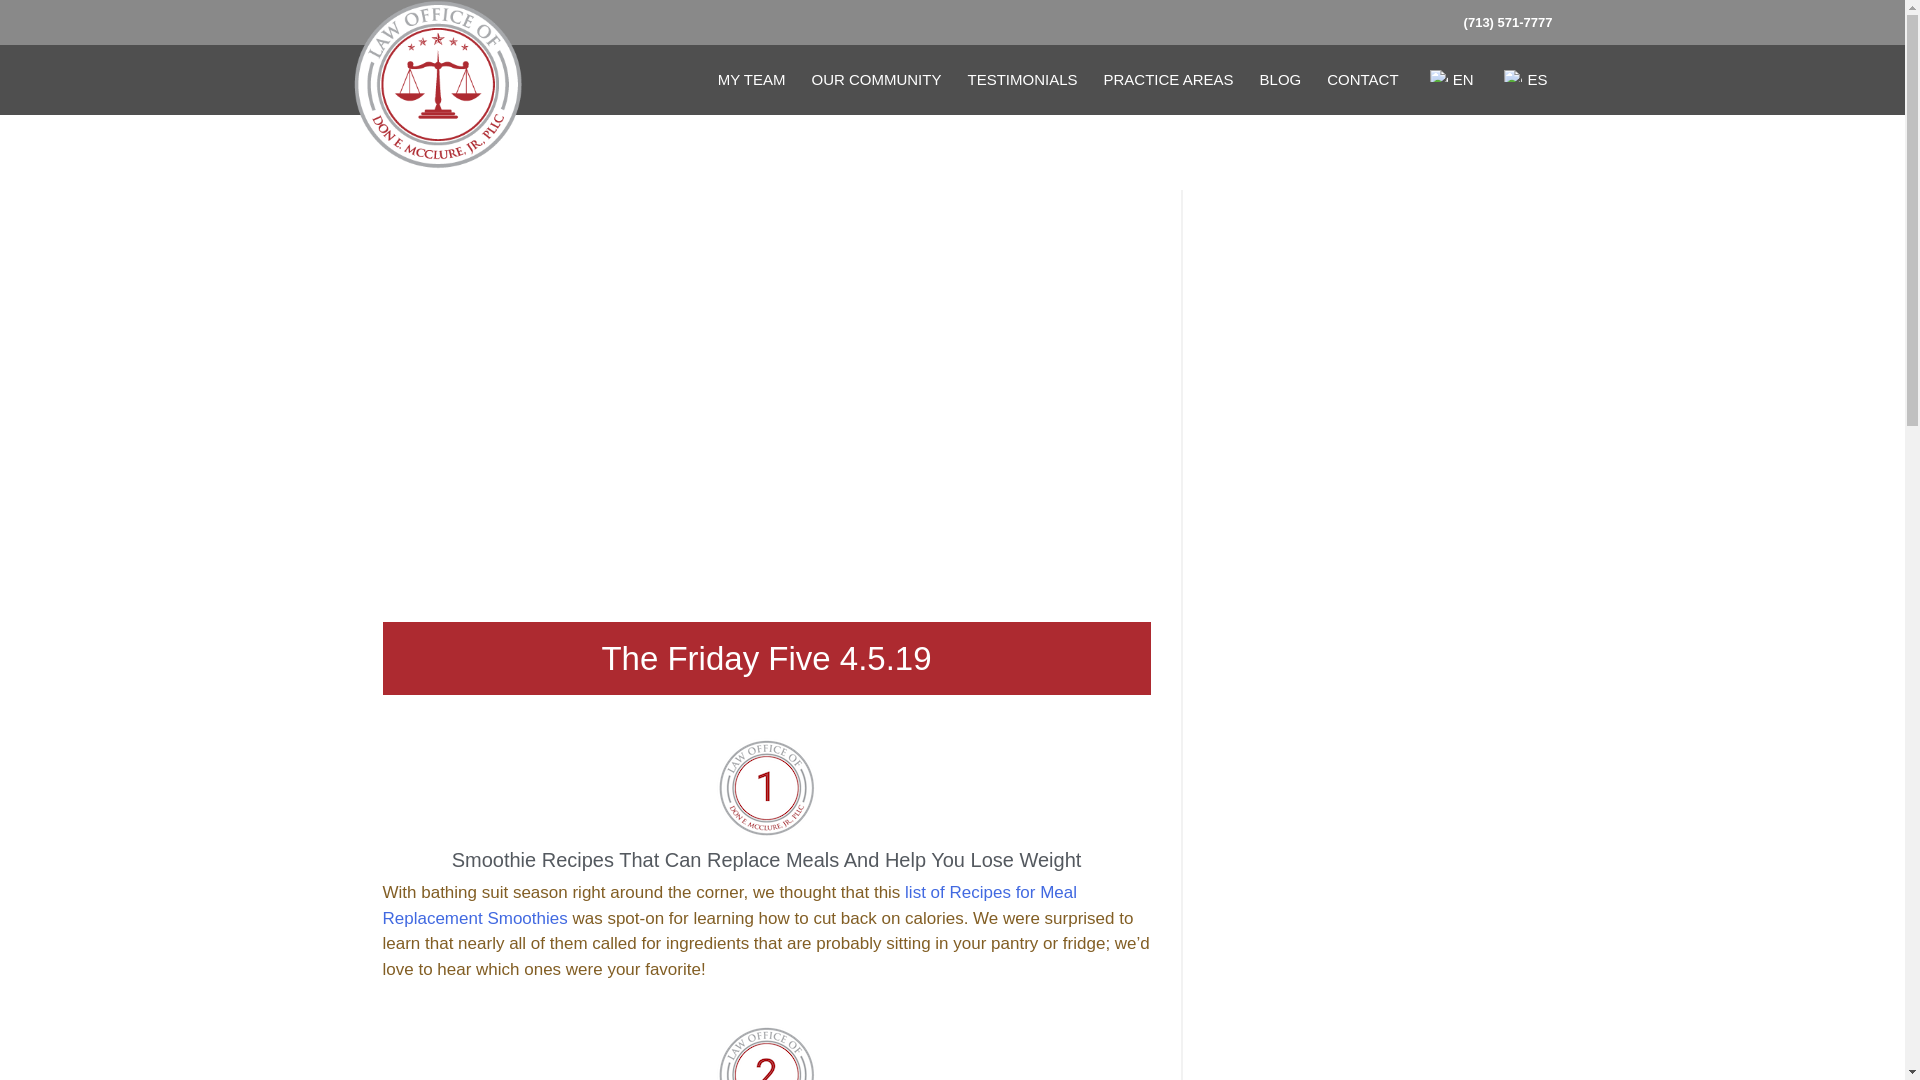  Describe the element at coordinates (1168, 80) in the screenshot. I see `PRACTICE AREAS` at that location.